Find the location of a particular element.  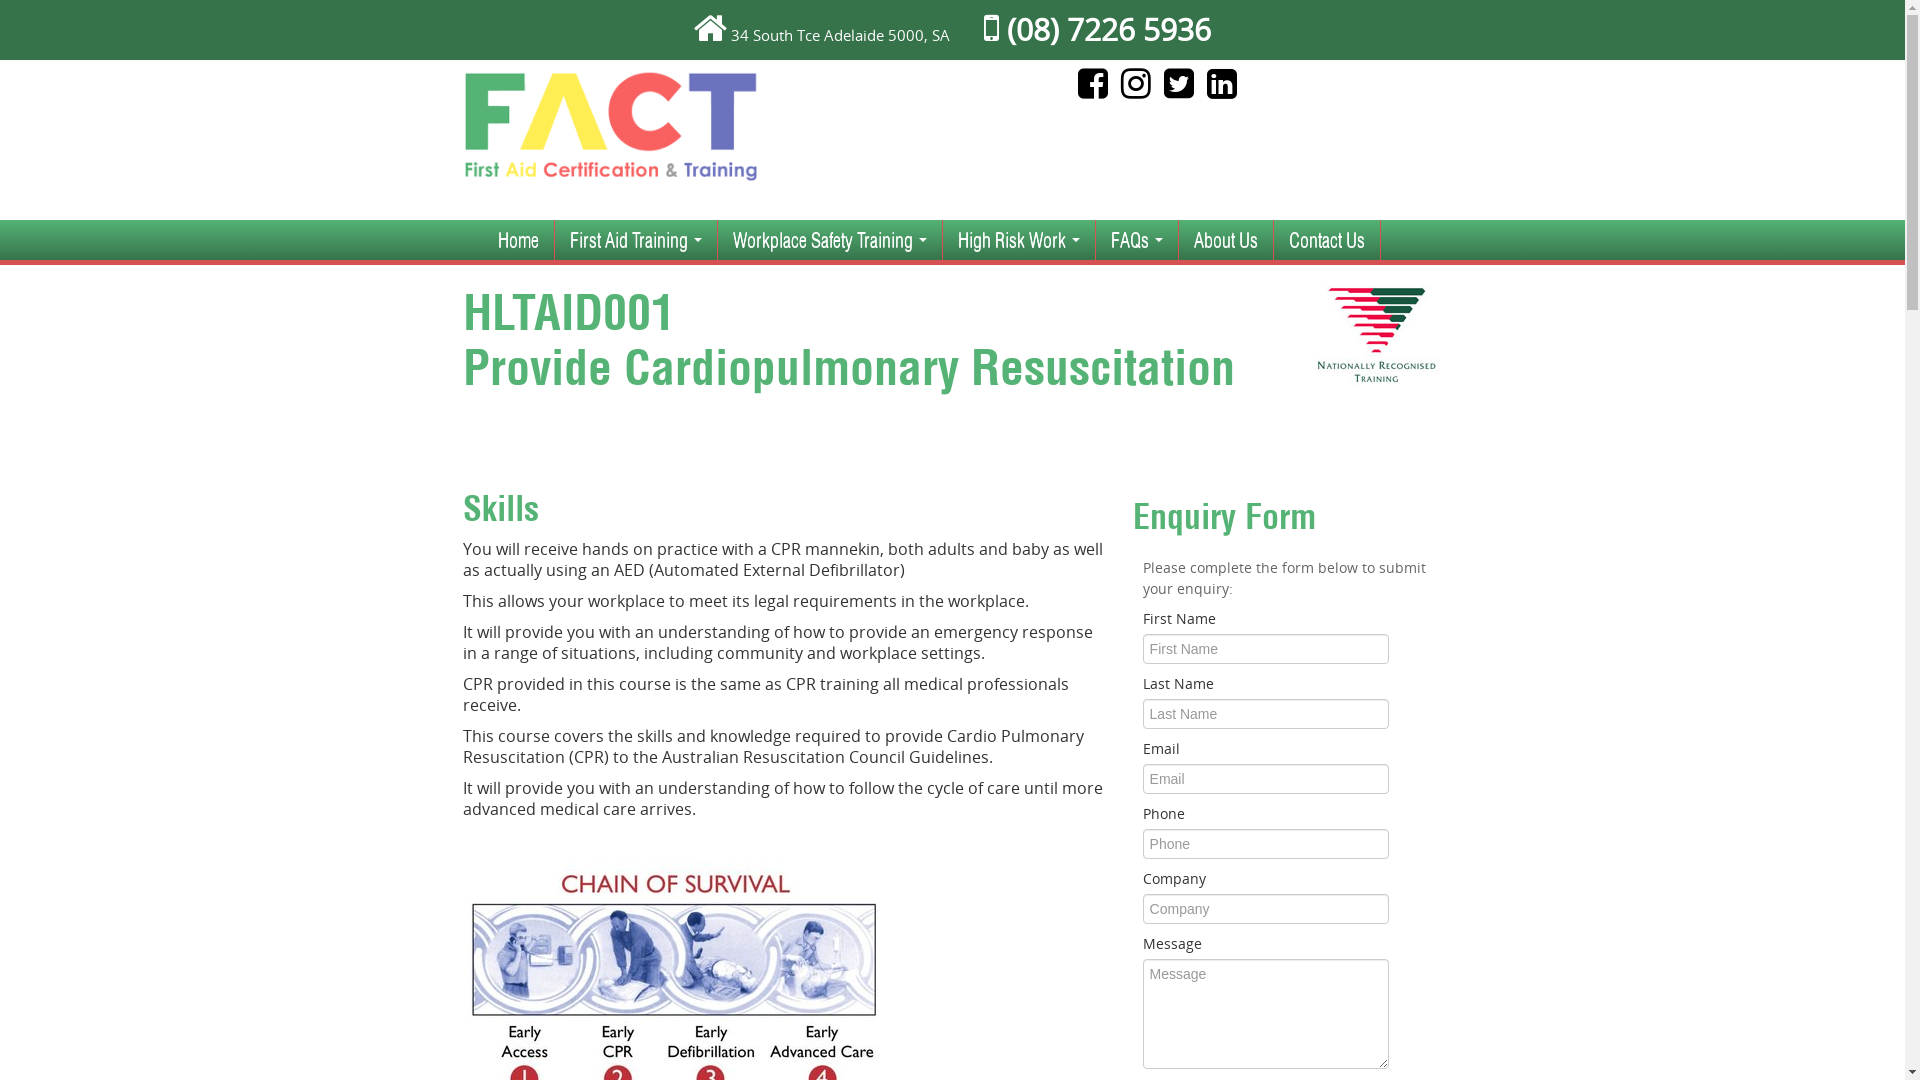

High Risk Work is located at coordinates (1018, 240).